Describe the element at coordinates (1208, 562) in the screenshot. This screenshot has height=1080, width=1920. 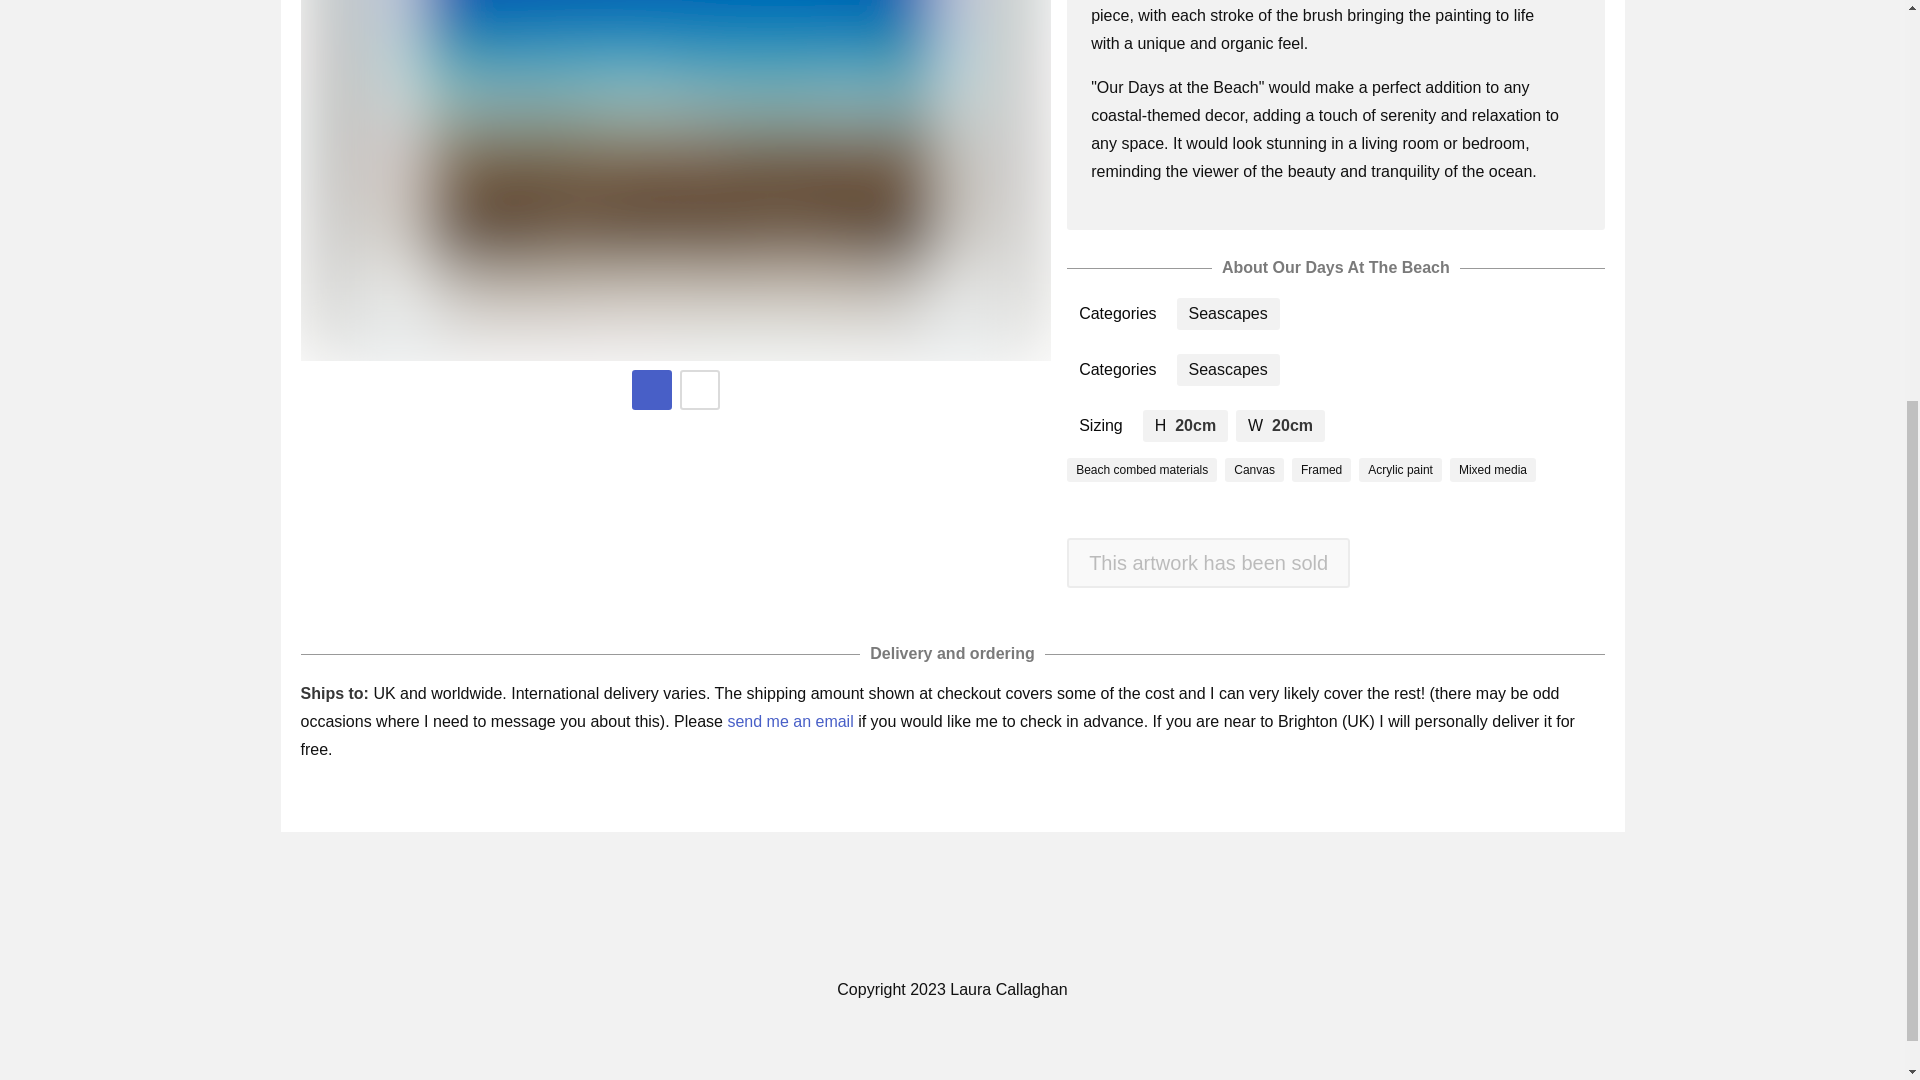
I see `This artwork has been sold` at that location.